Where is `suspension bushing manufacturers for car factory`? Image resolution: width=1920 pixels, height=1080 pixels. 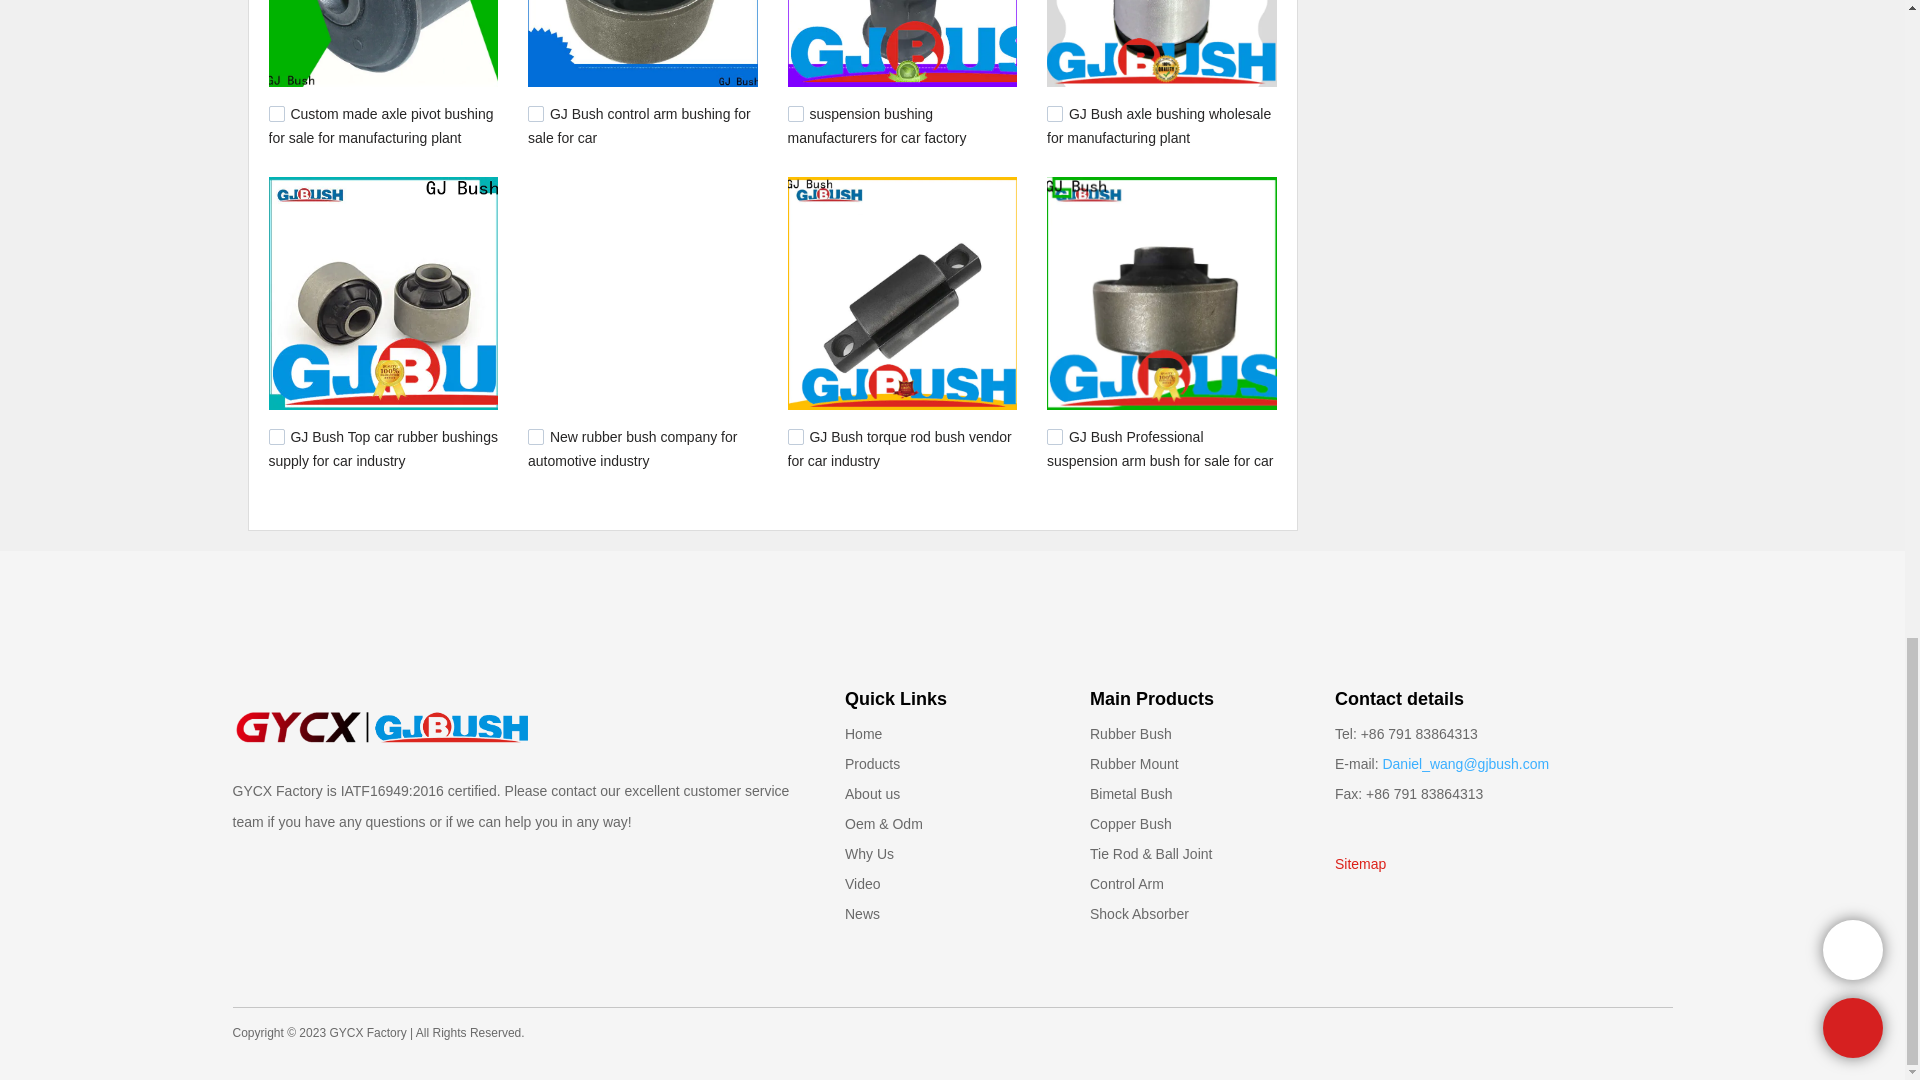 suspension bushing manufacturers for car factory is located at coordinates (877, 125).